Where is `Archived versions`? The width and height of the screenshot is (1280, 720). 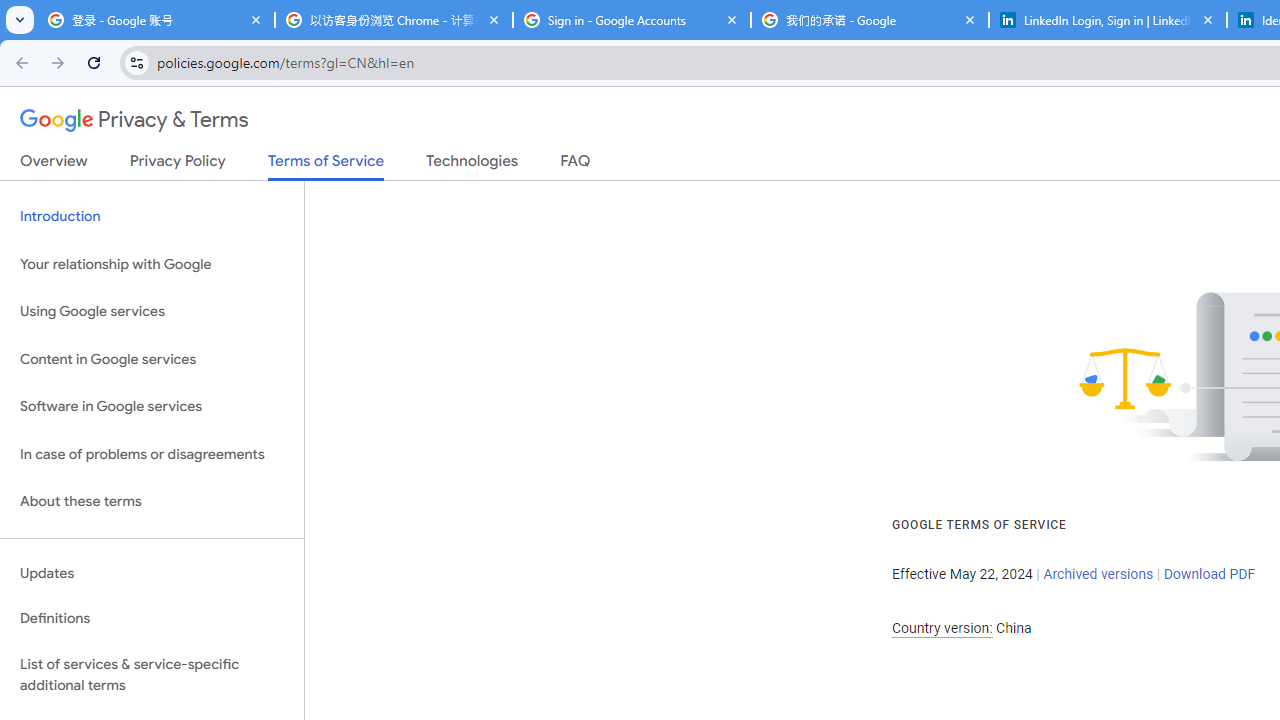 Archived versions is located at coordinates (1098, 574).